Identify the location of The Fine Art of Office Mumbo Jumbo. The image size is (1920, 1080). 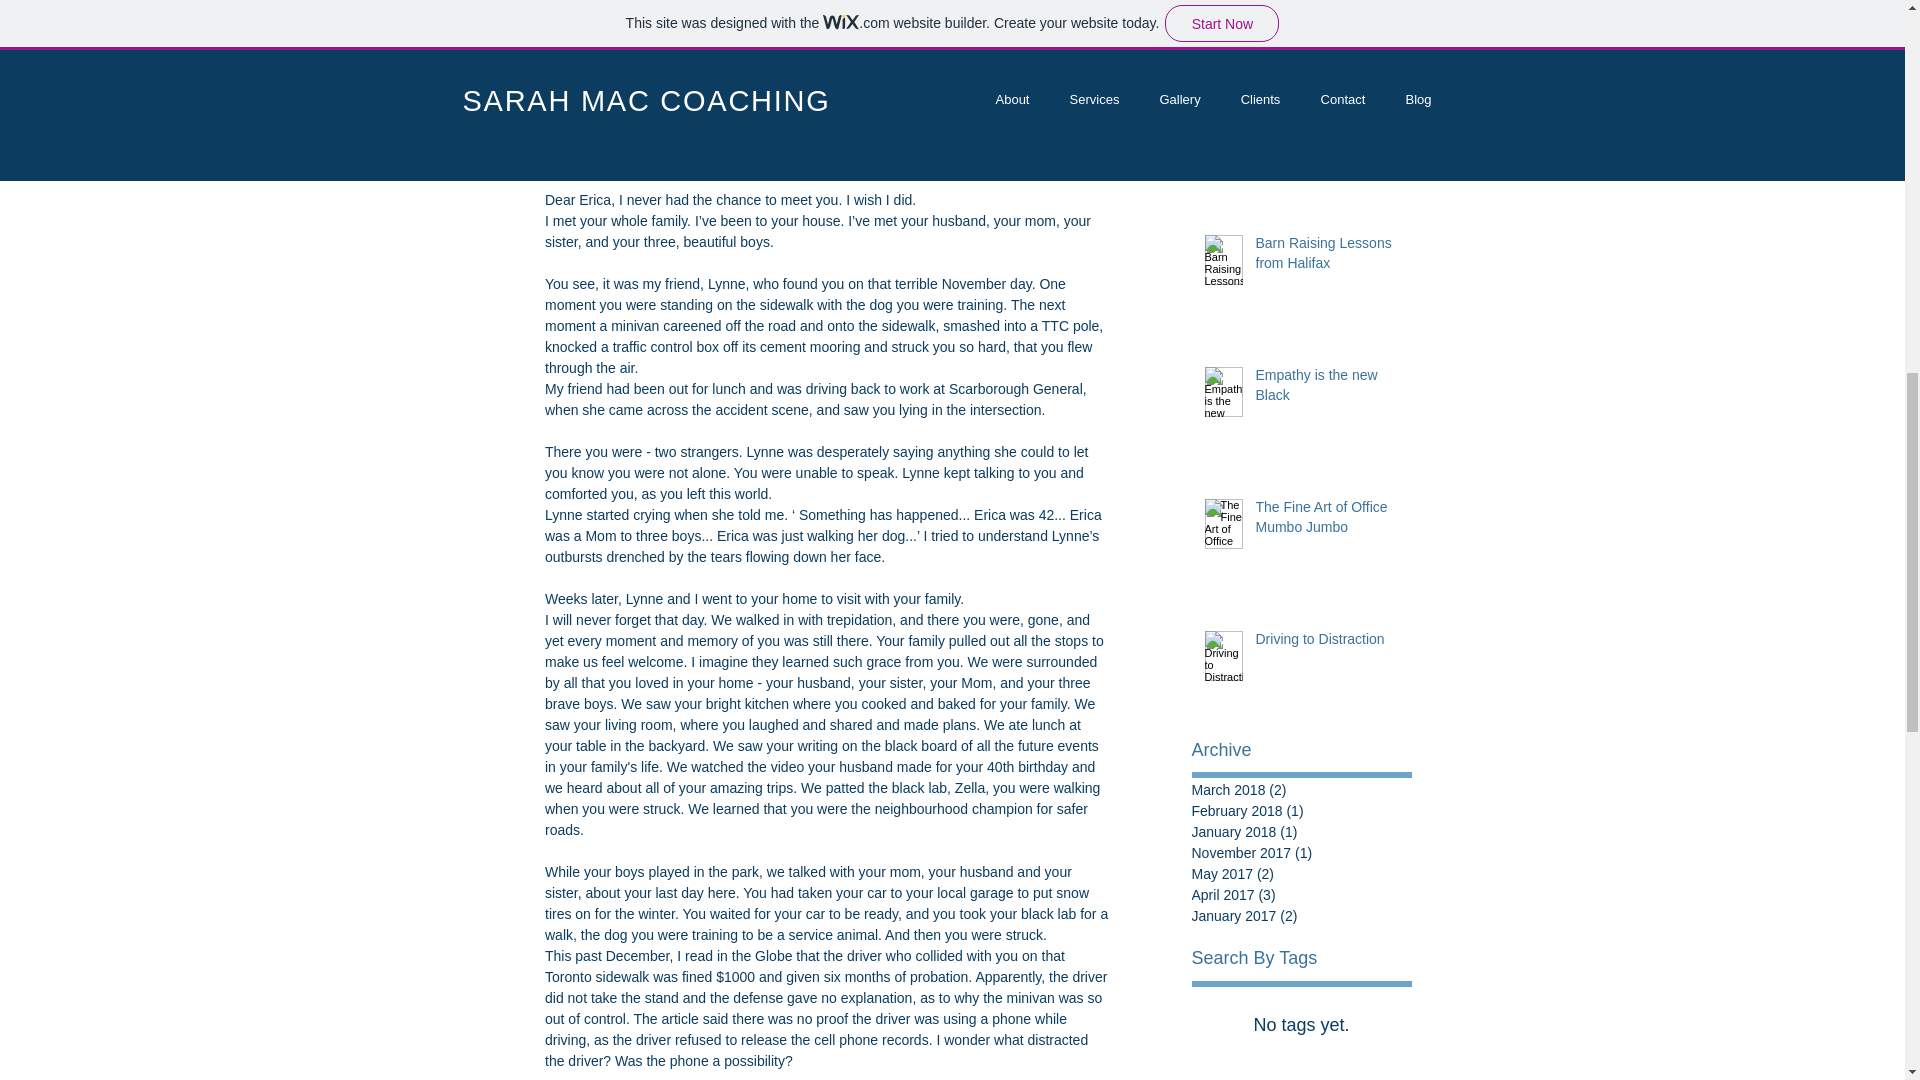
(1327, 521).